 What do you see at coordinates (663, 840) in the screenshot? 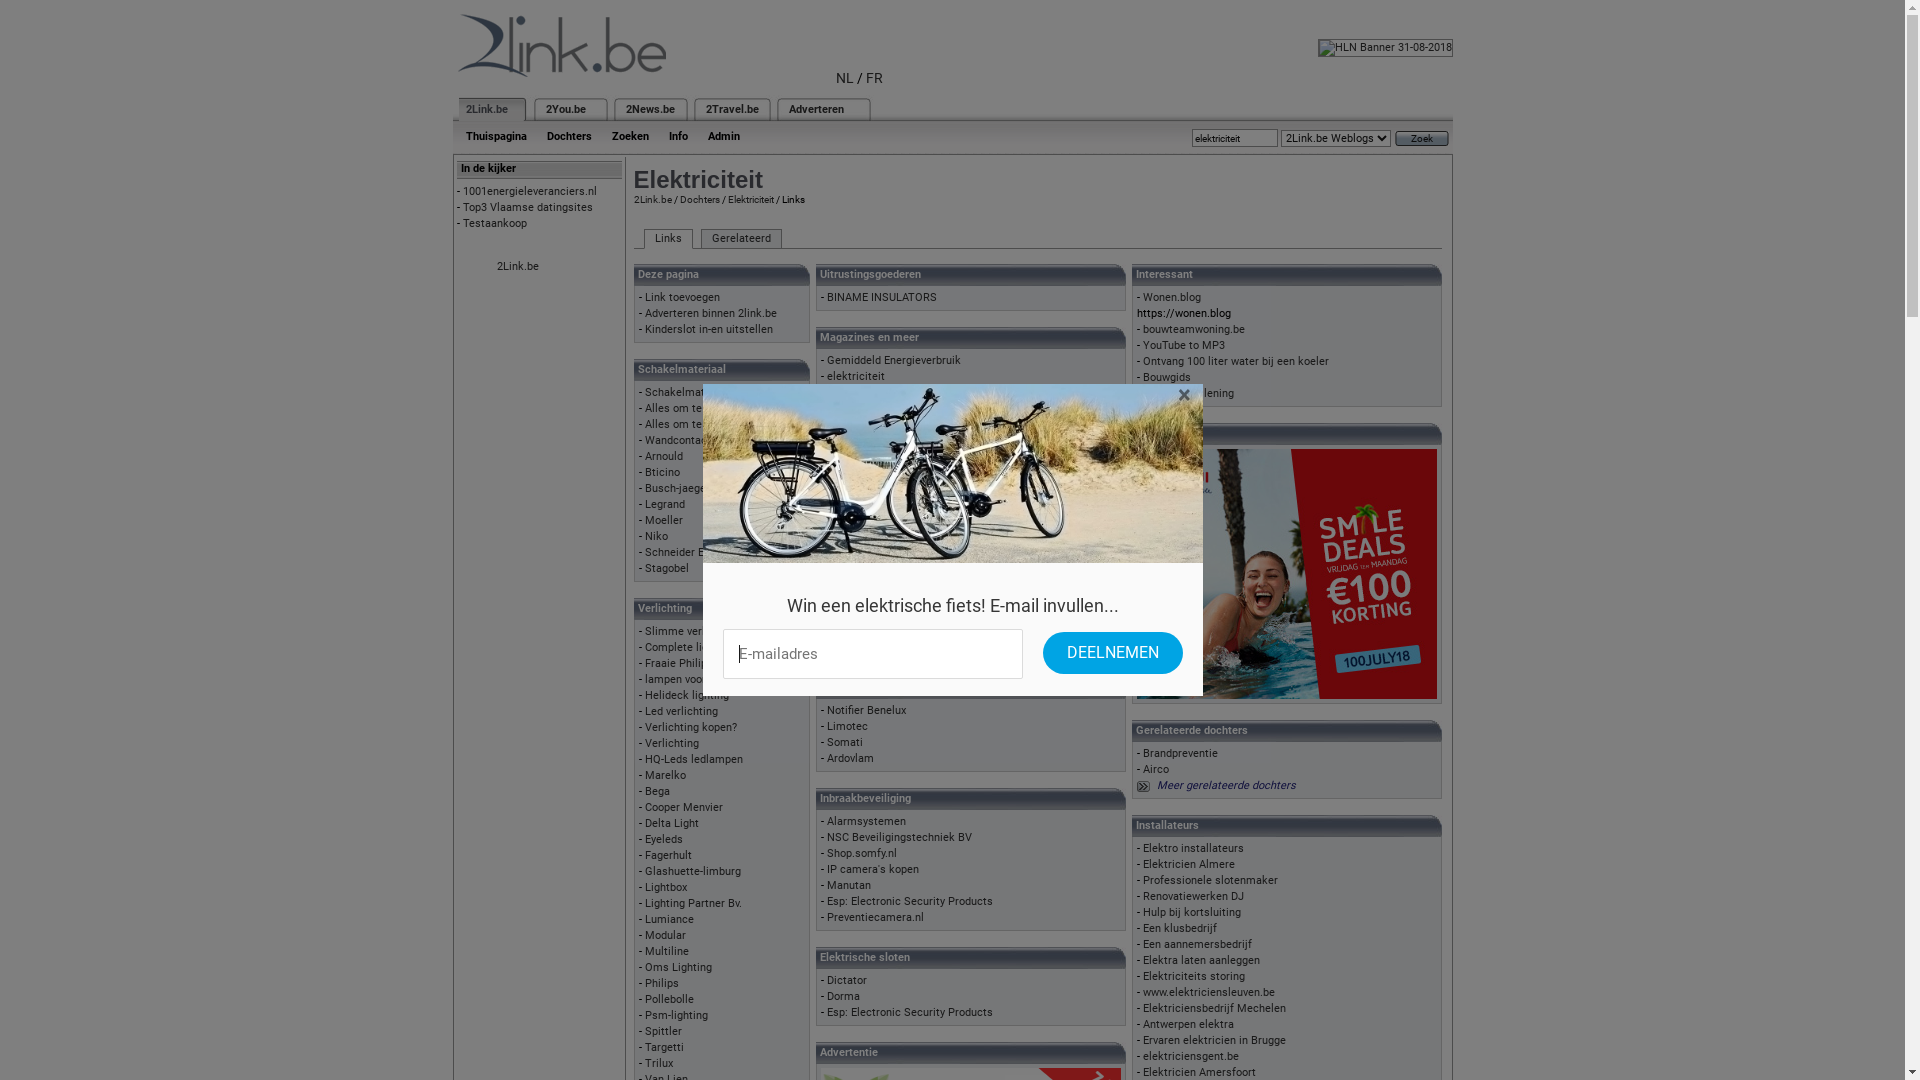
I see `Eyeleds` at bounding box center [663, 840].